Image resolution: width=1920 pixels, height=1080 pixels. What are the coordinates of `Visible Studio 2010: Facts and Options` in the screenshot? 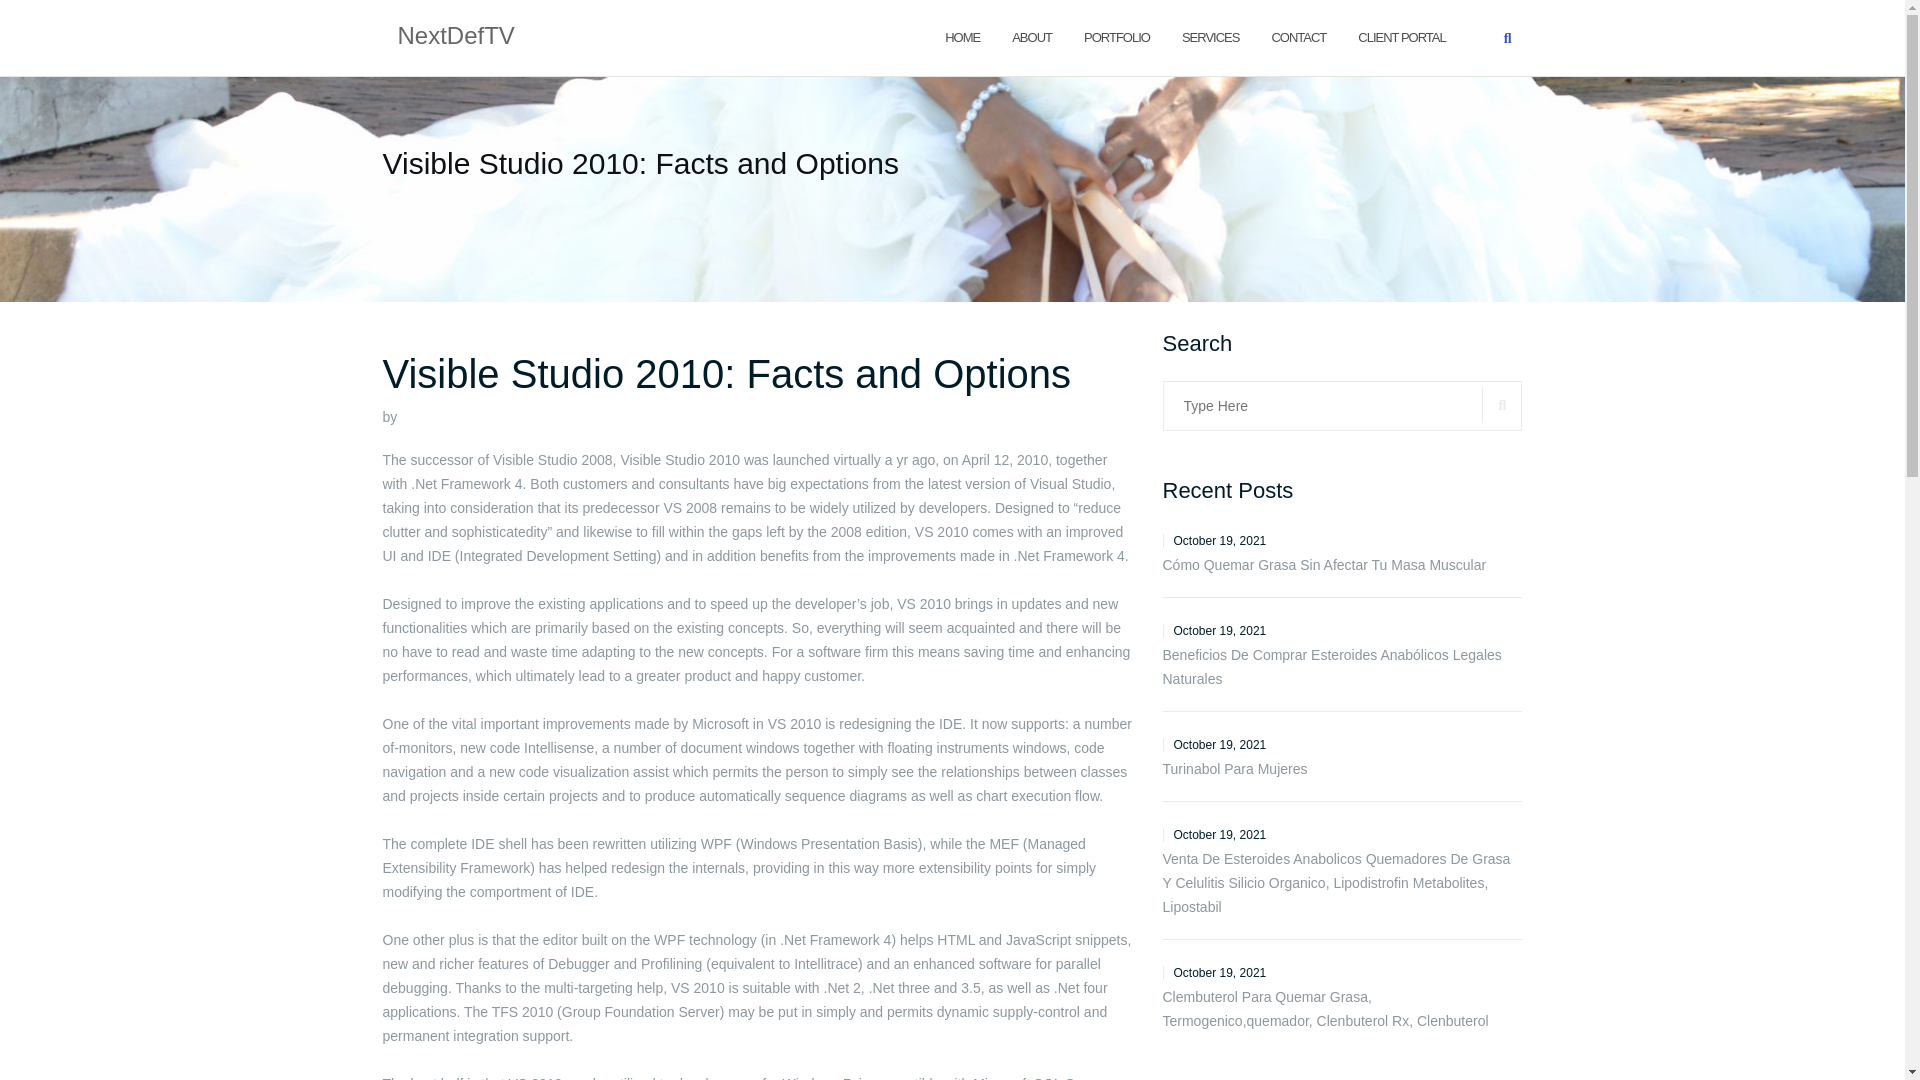 It's located at (726, 374).